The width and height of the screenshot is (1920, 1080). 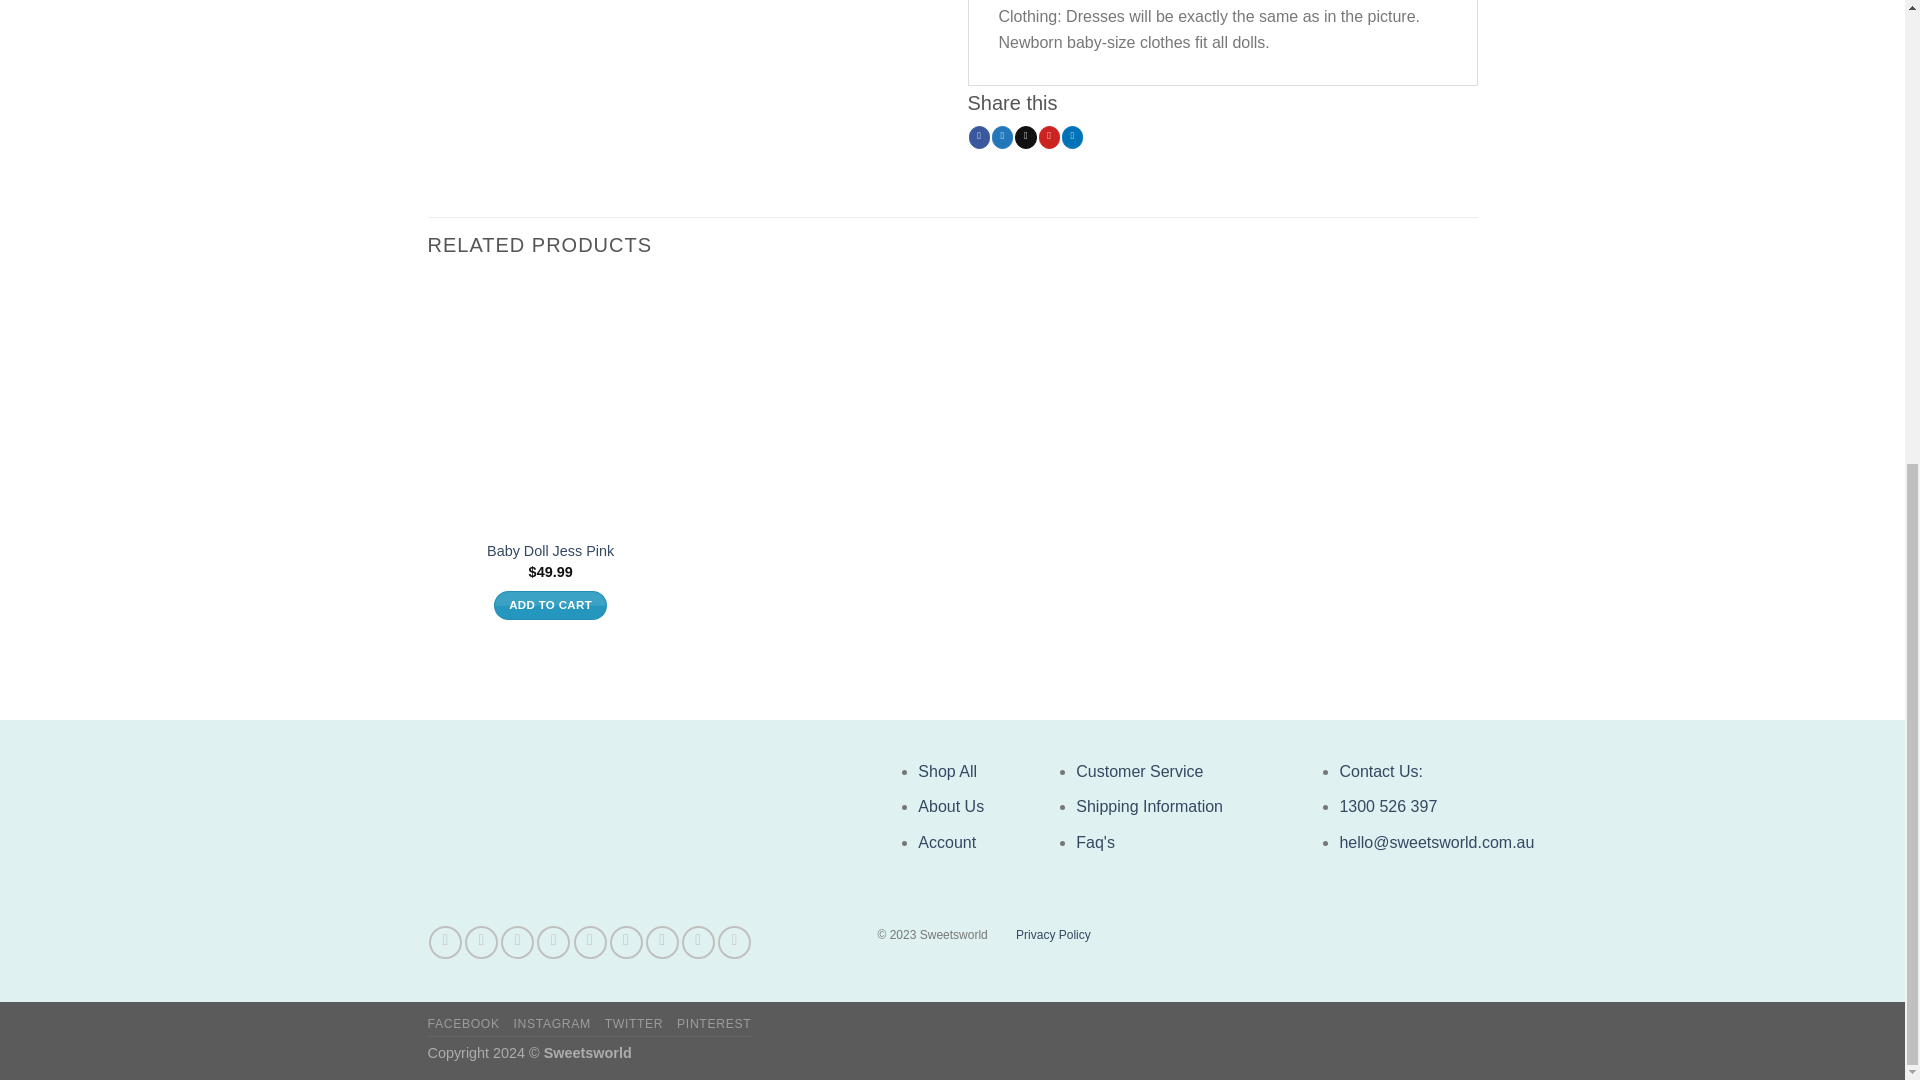 I want to click on Pin on Pinterest, so click(x=1048, y=136).